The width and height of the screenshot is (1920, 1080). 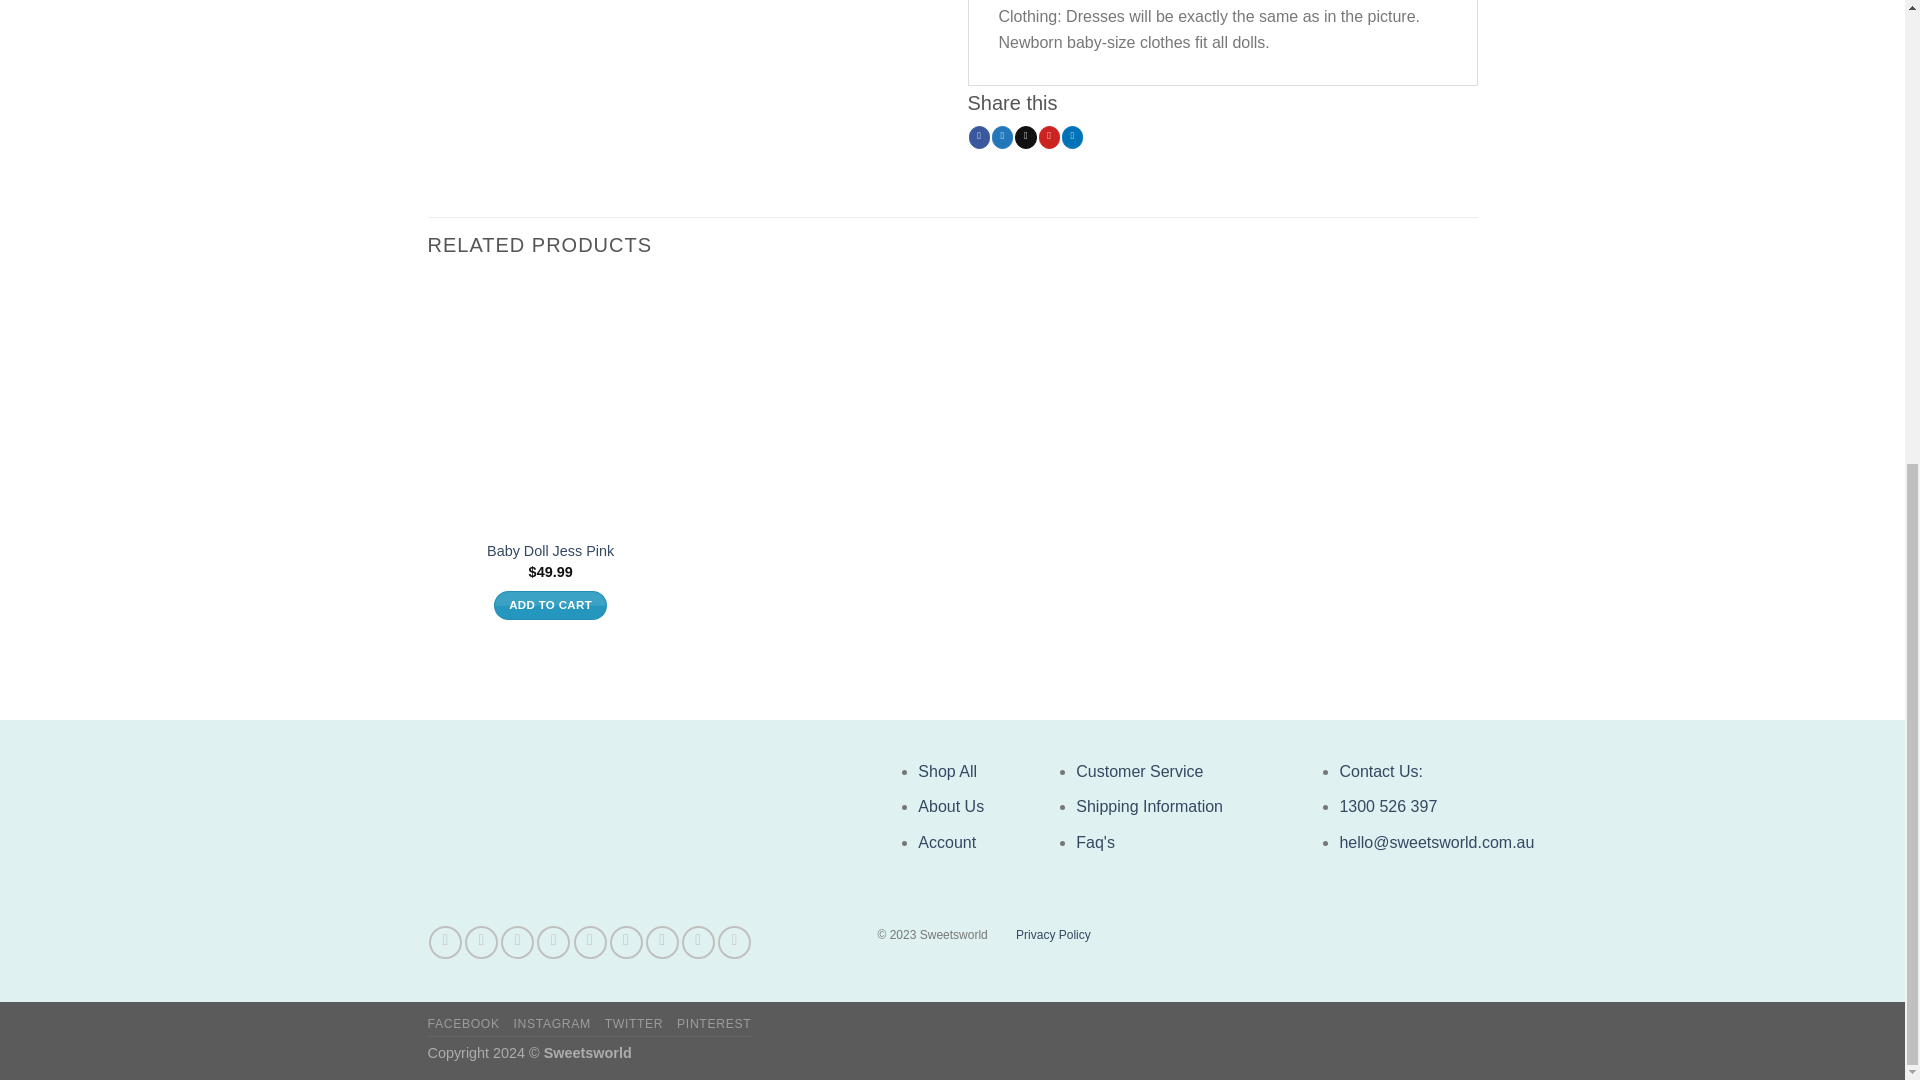 I want to click on Pin on Pinterest, so click(x=1048, y=136).